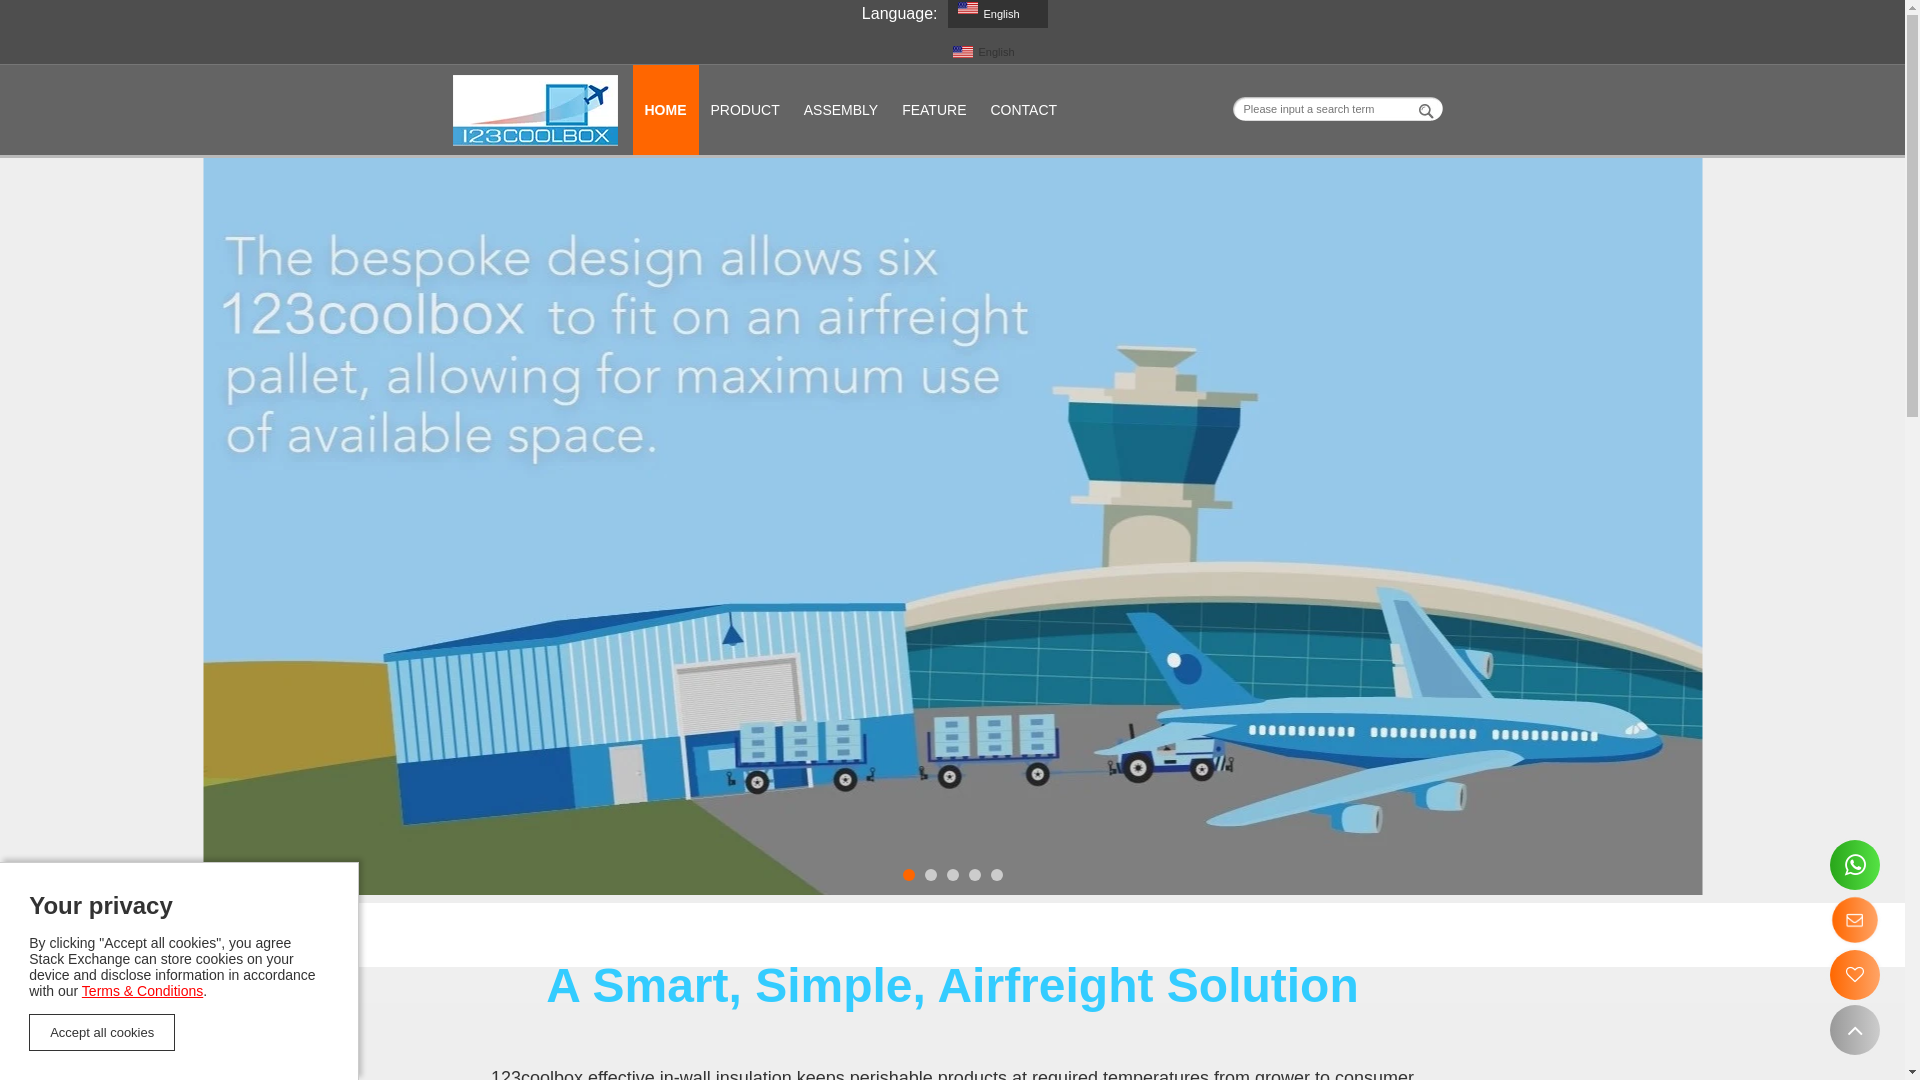 This screenshot has height=1080, width=1920. What do you see at coordinates (930, 875) in the screenshot?
I see `2` at bounding box center [930, 875].